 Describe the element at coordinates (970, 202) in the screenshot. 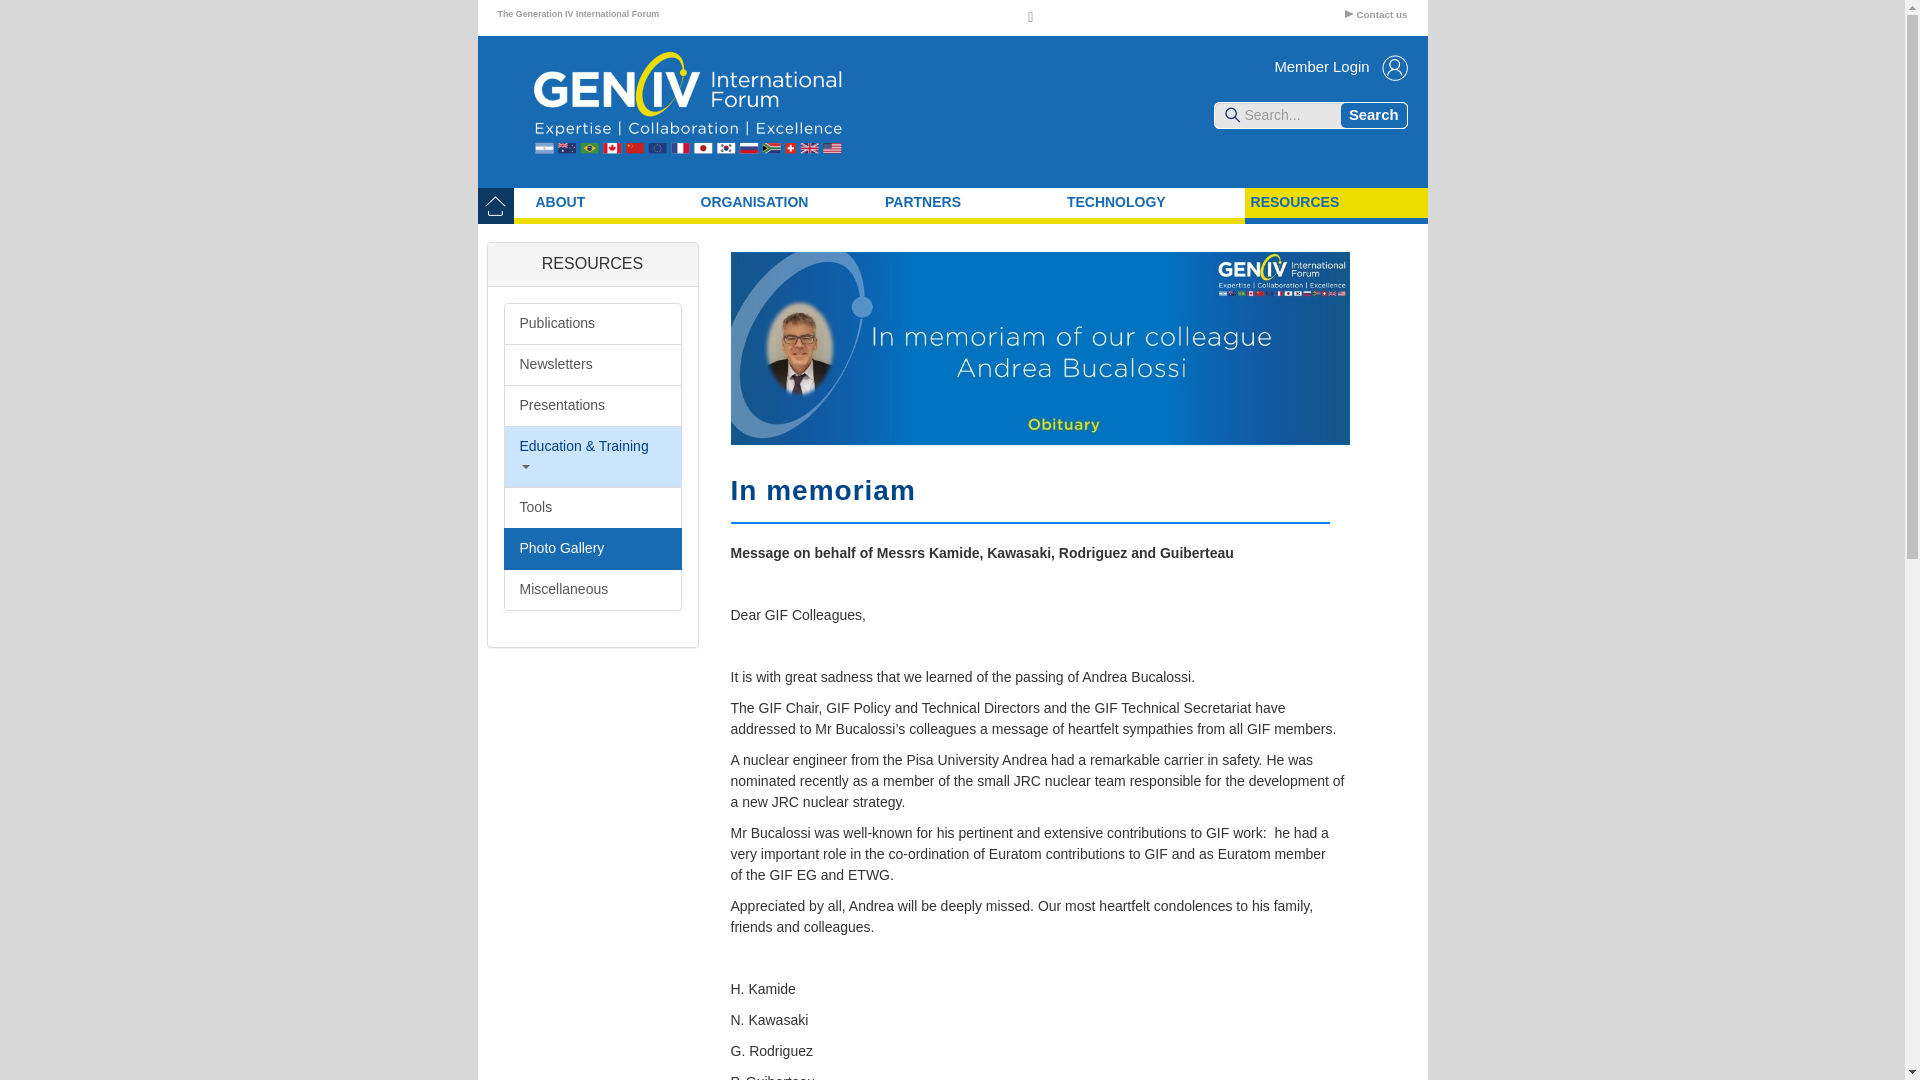

I see `PARTNERS` at that location.